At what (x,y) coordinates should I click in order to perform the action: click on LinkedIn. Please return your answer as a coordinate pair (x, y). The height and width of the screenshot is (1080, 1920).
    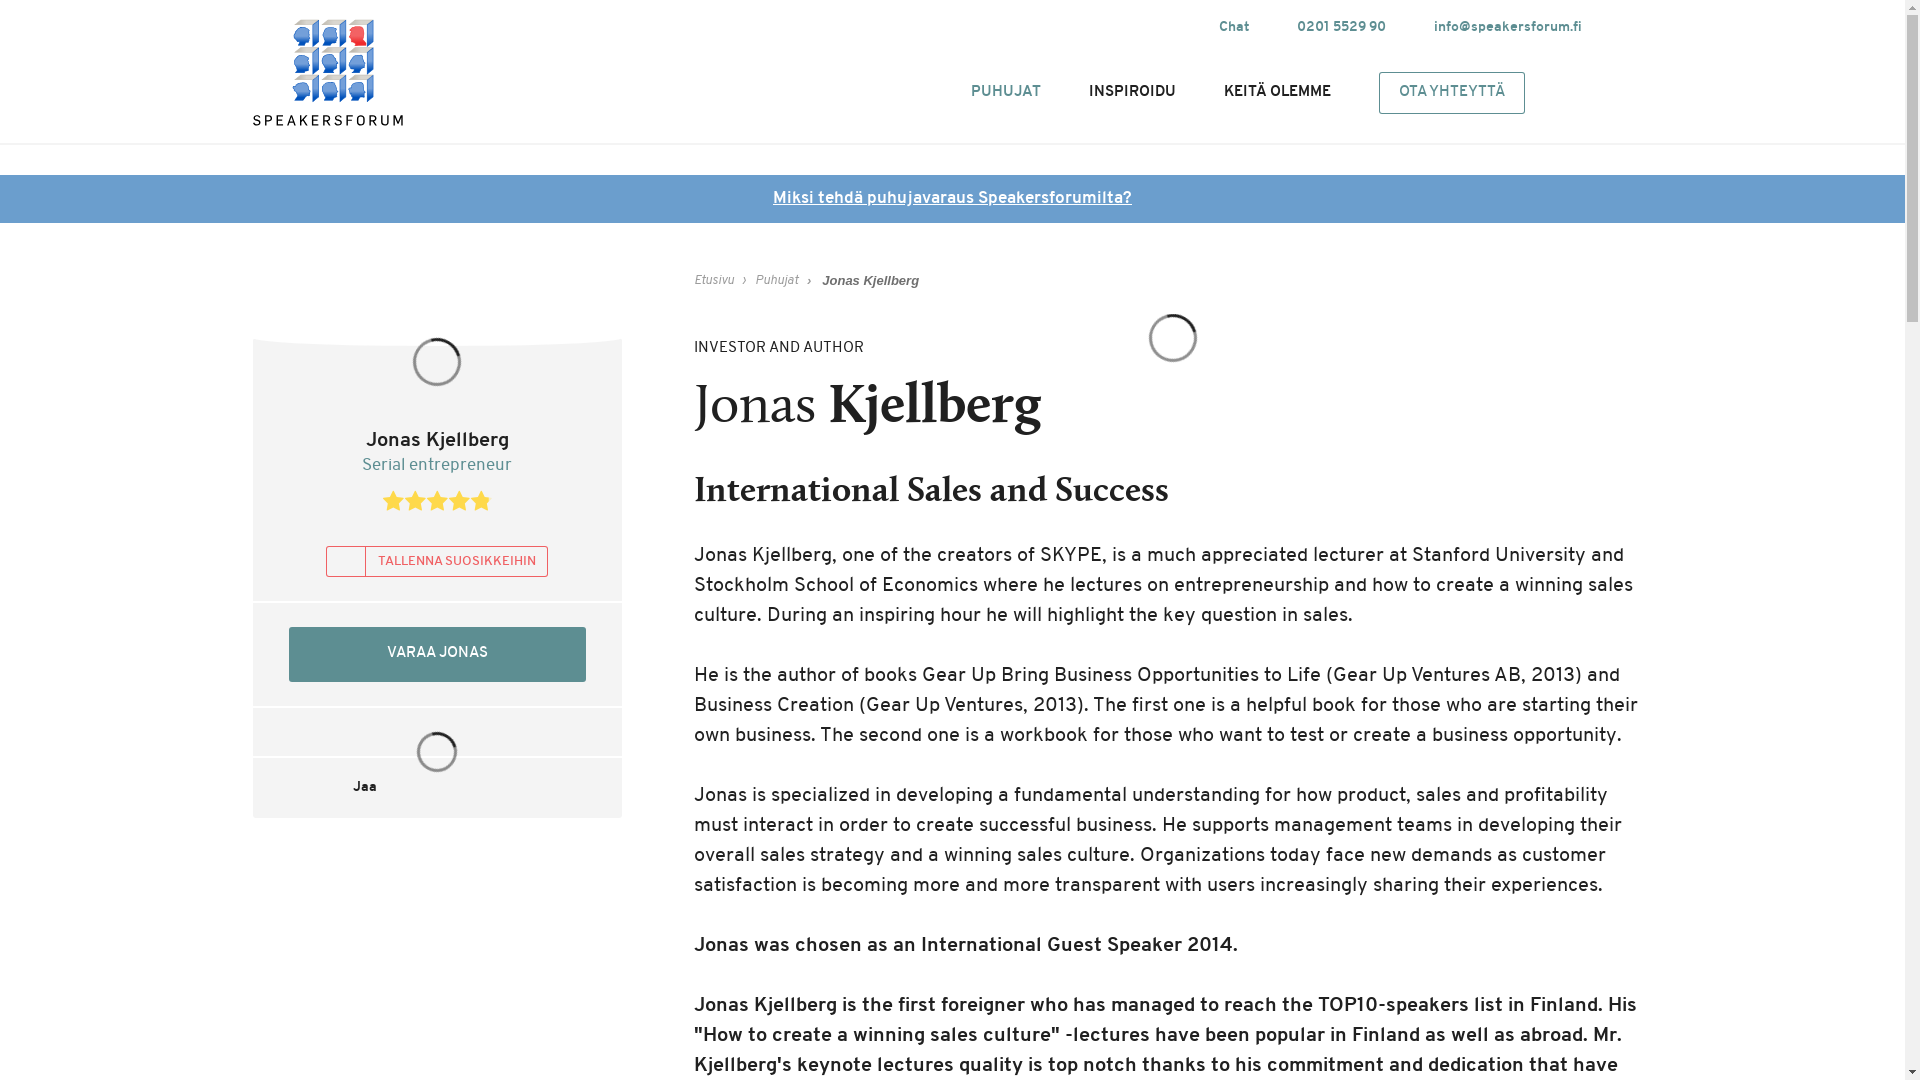
    Looking at the image, I should click on (1086, 26).